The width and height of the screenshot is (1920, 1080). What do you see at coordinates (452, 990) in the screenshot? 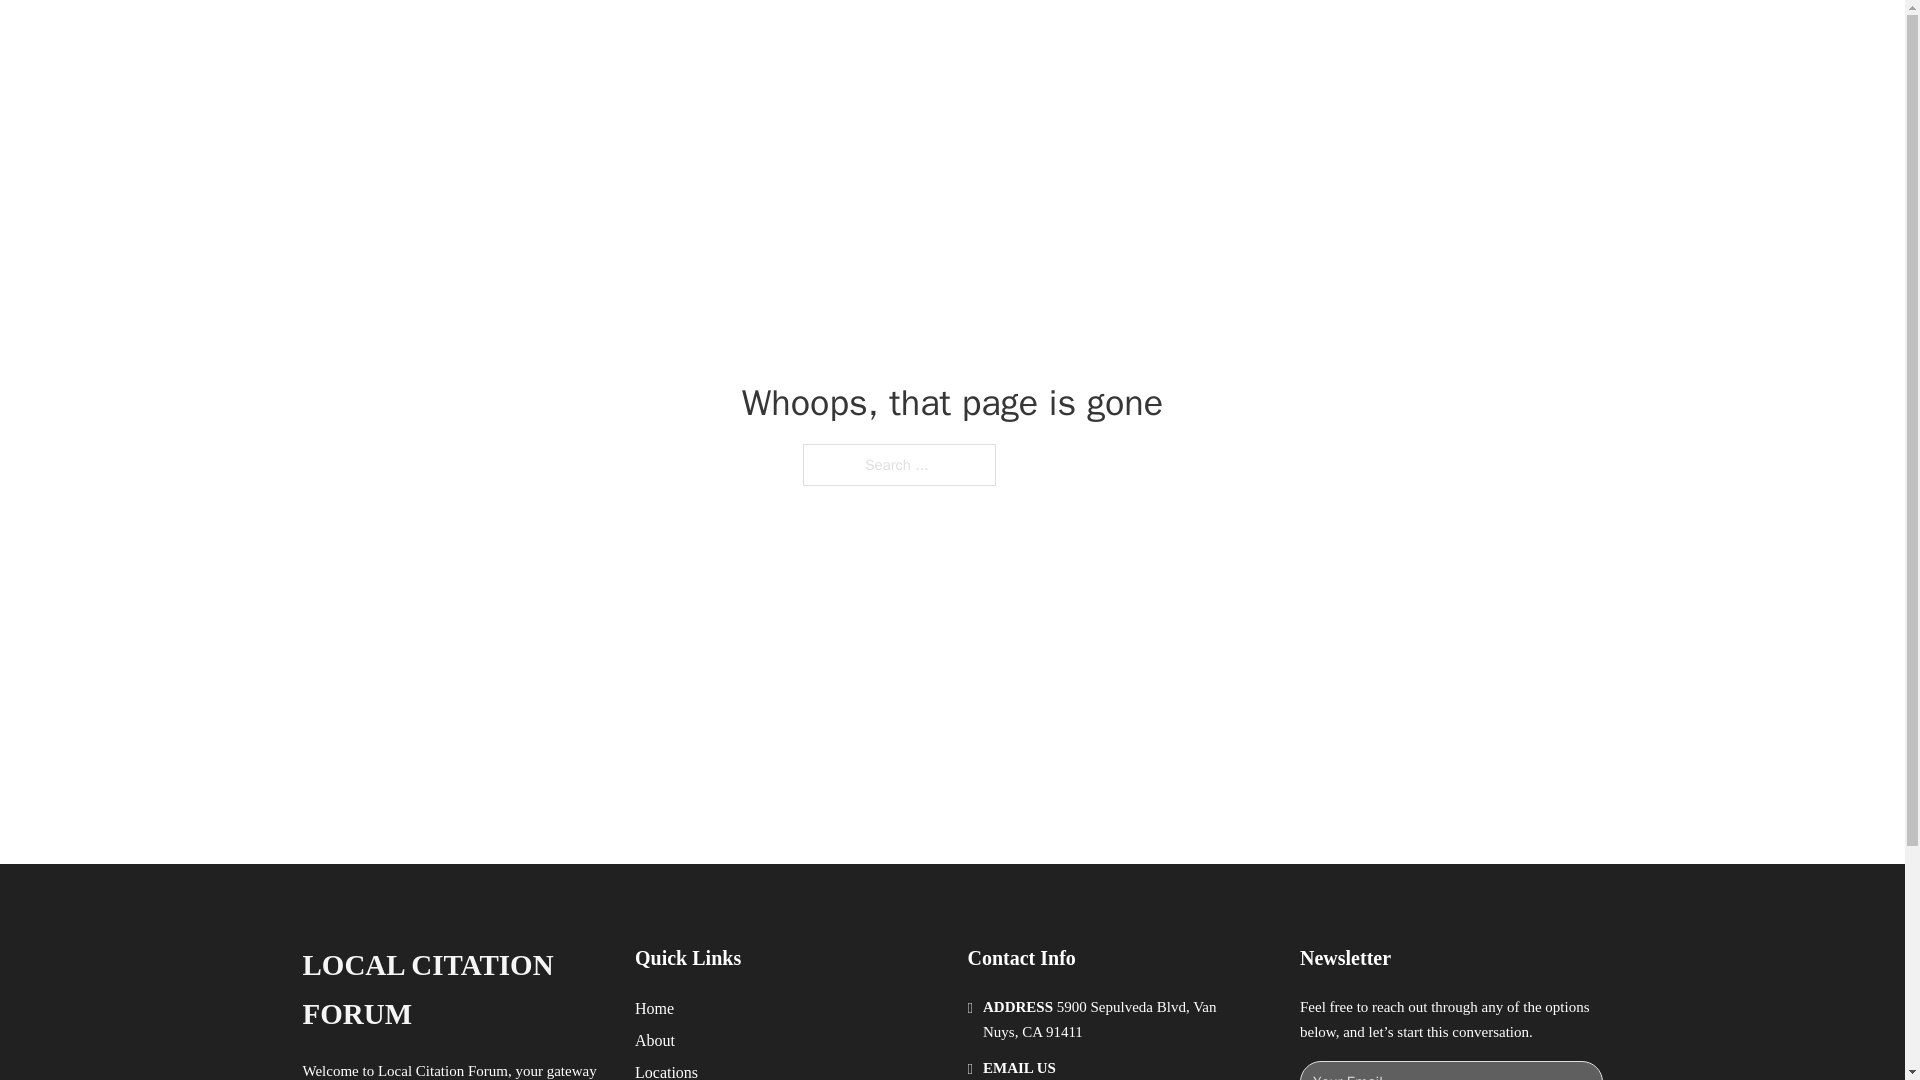
I see `LOCAL CITATION FORUM` at bounding box center [452, 990].